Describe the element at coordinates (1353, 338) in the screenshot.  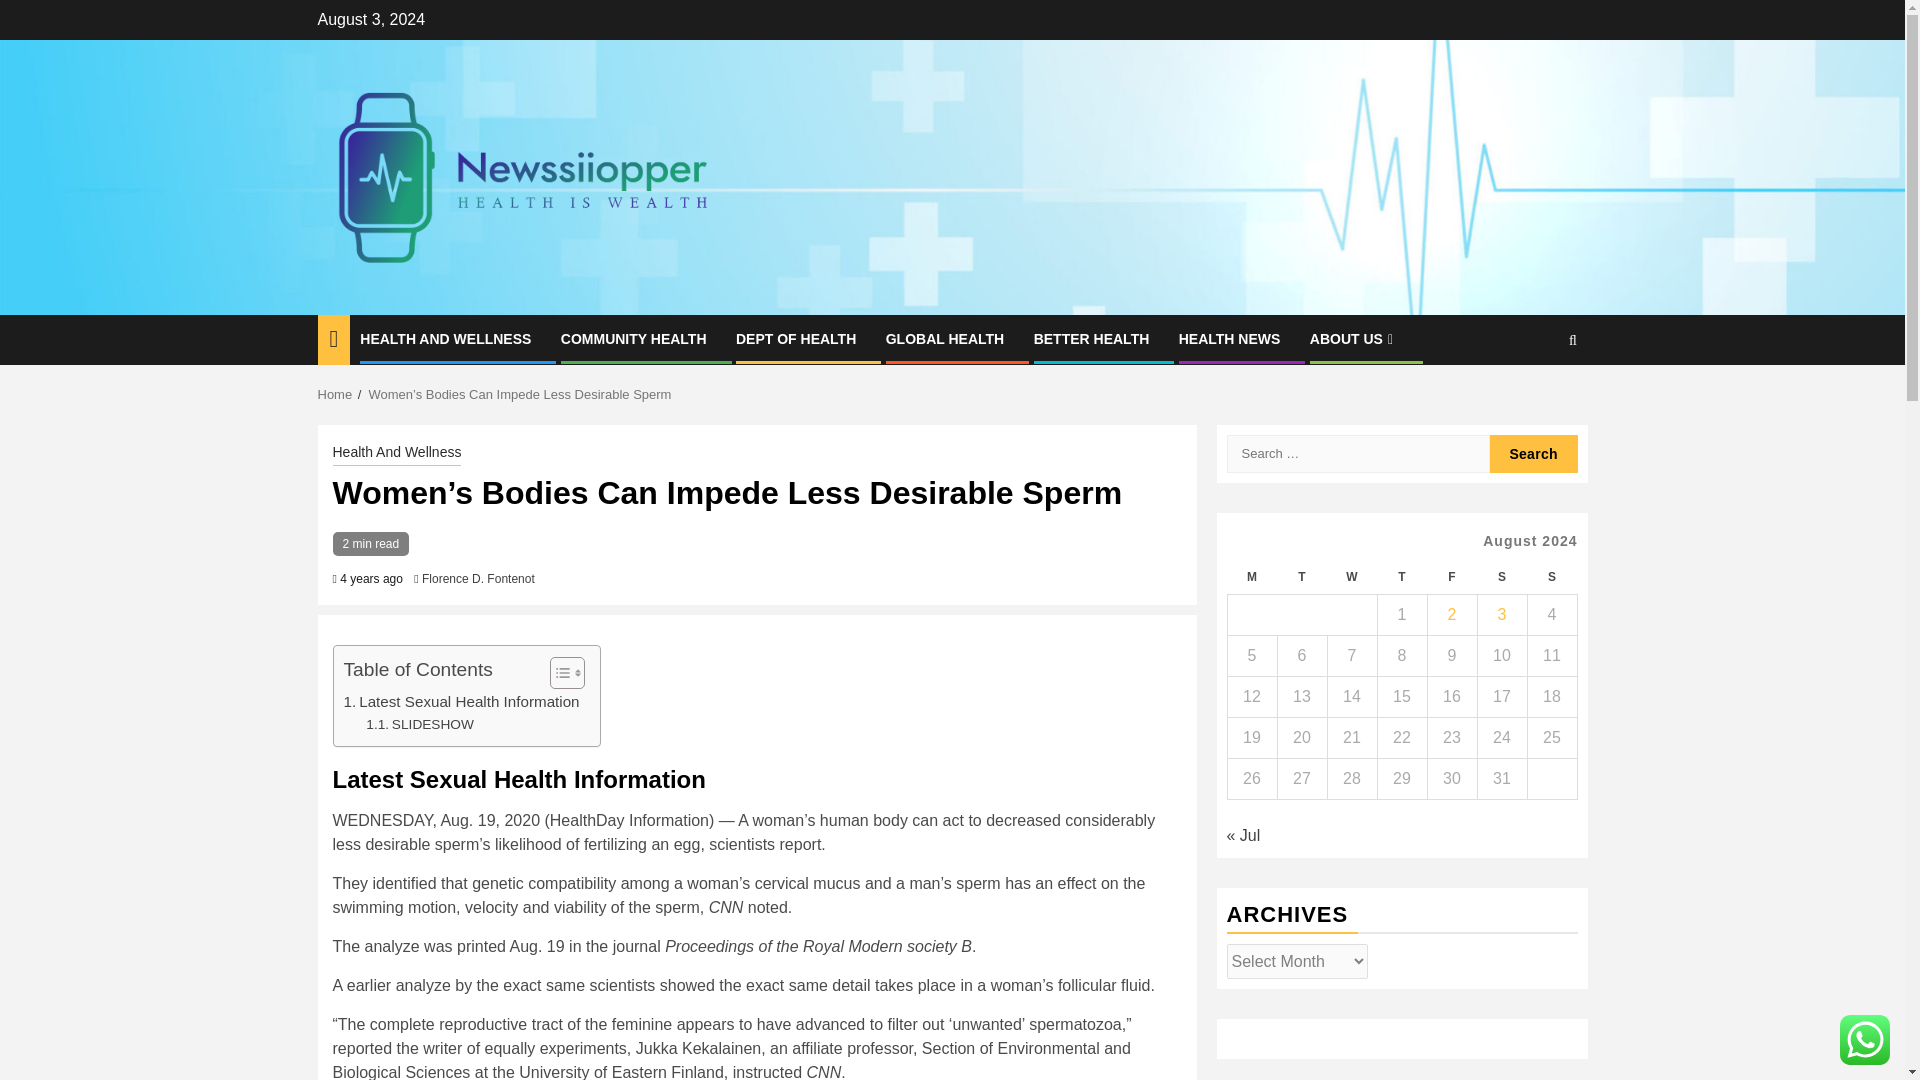
I see `ABOUT US` at that location.